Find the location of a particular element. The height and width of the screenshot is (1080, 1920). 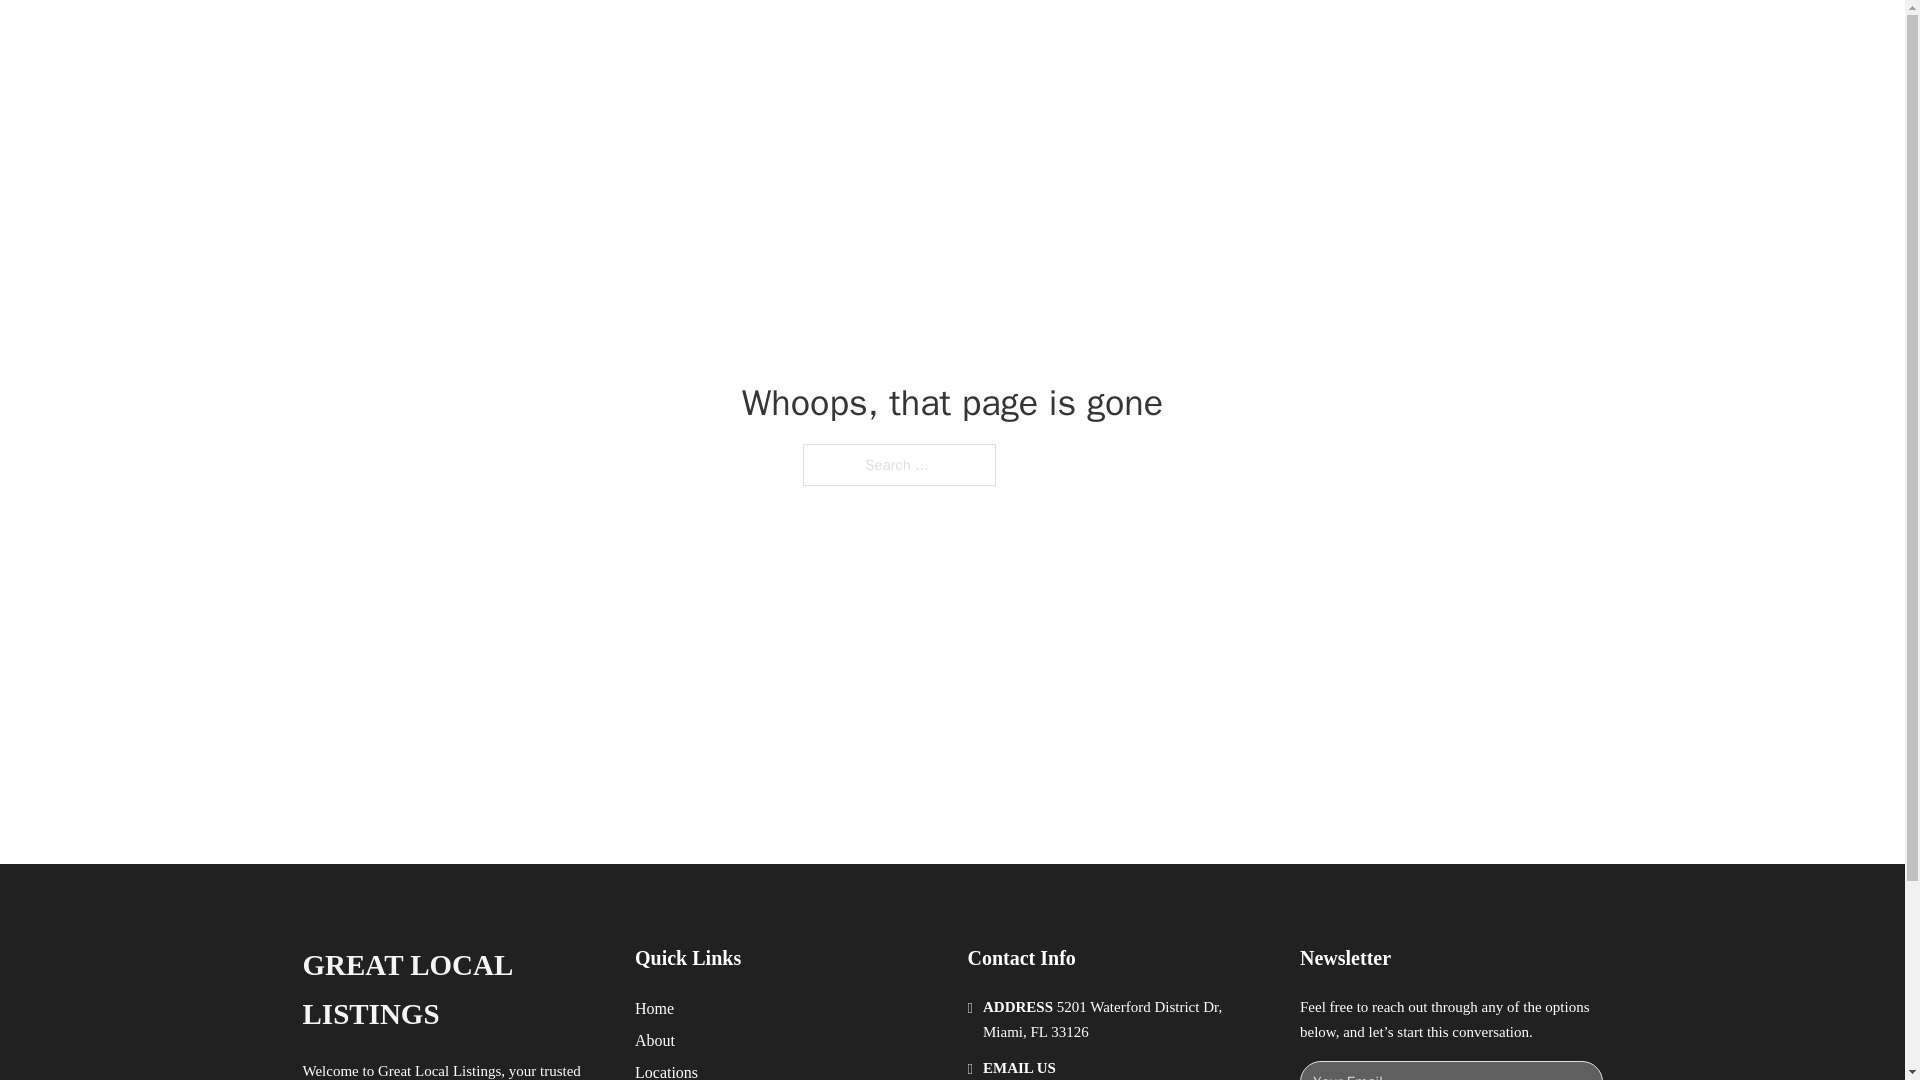

Home is located at coordinates (654, 1008).